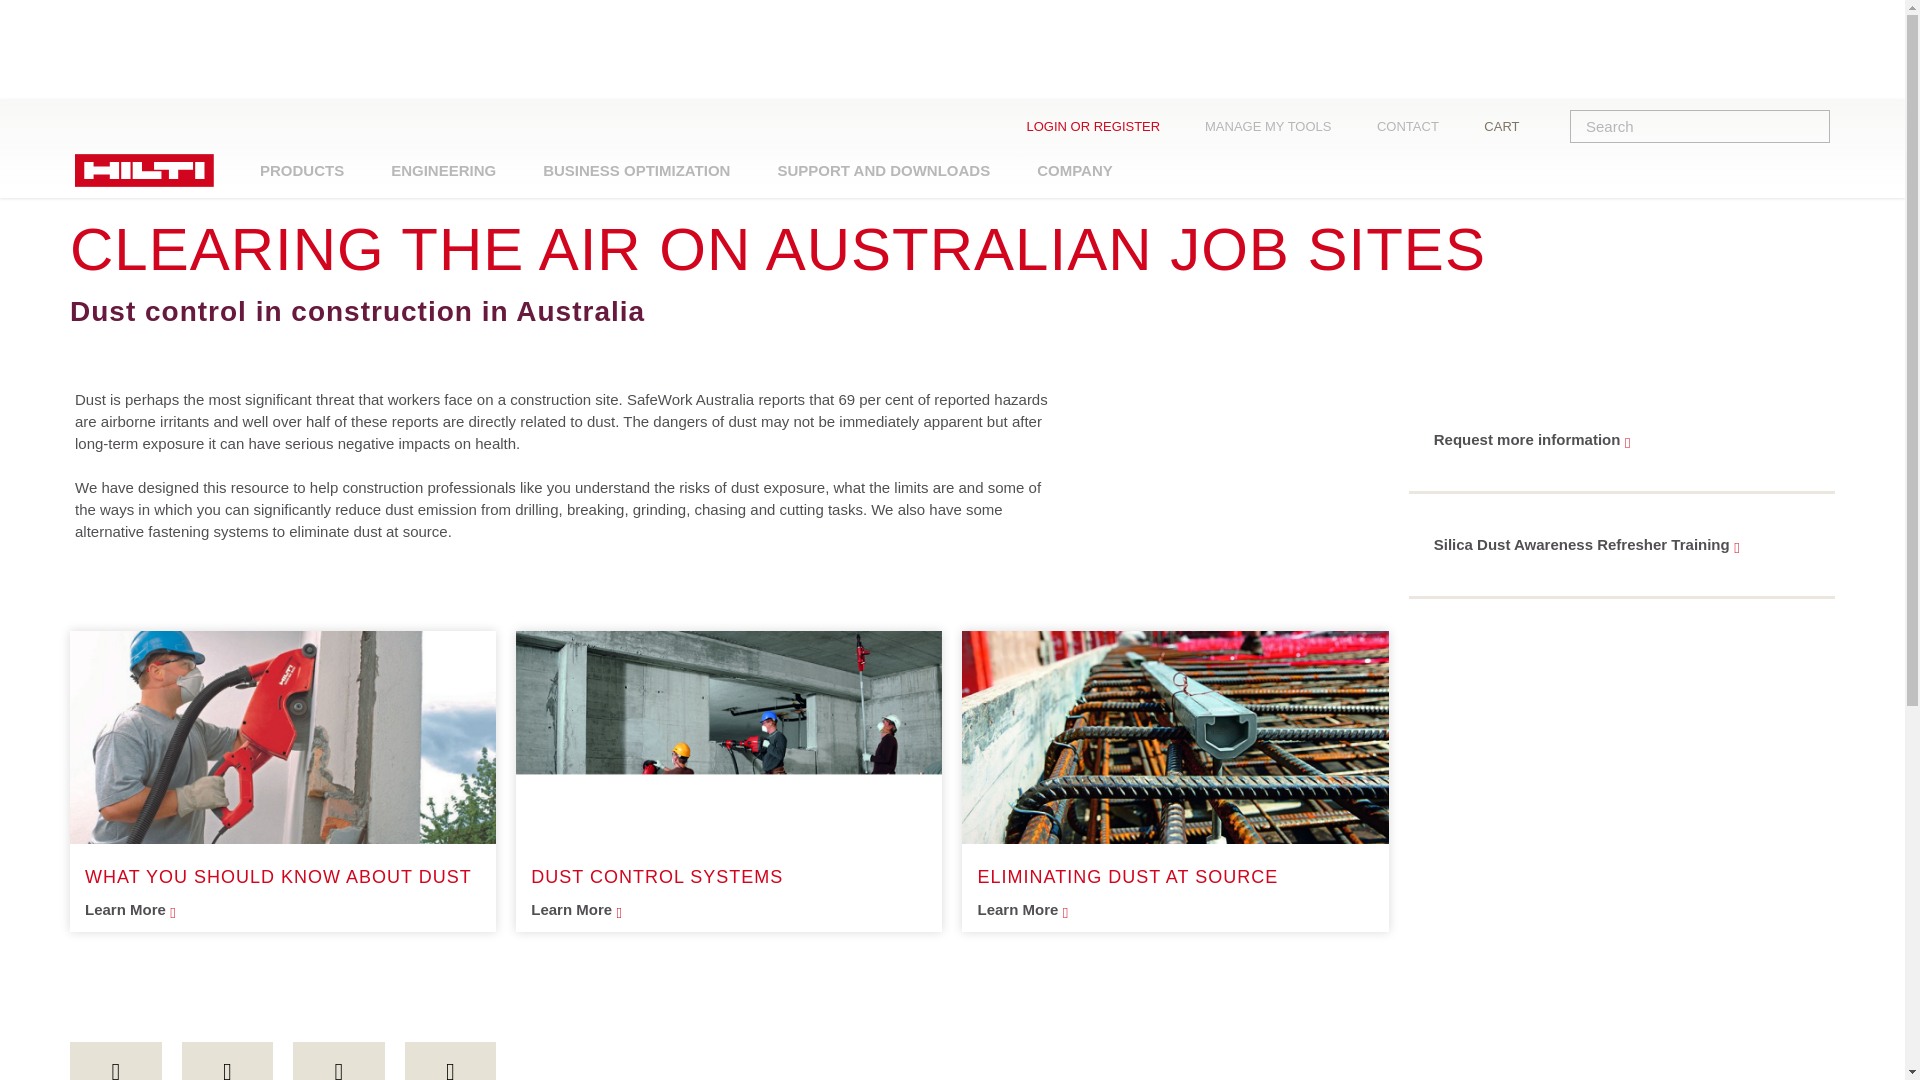 This screenshot has width=1920, height=1080. Describe the element at coordinates (1192, 126) in the screenshot. I see `Get Access` at that location.